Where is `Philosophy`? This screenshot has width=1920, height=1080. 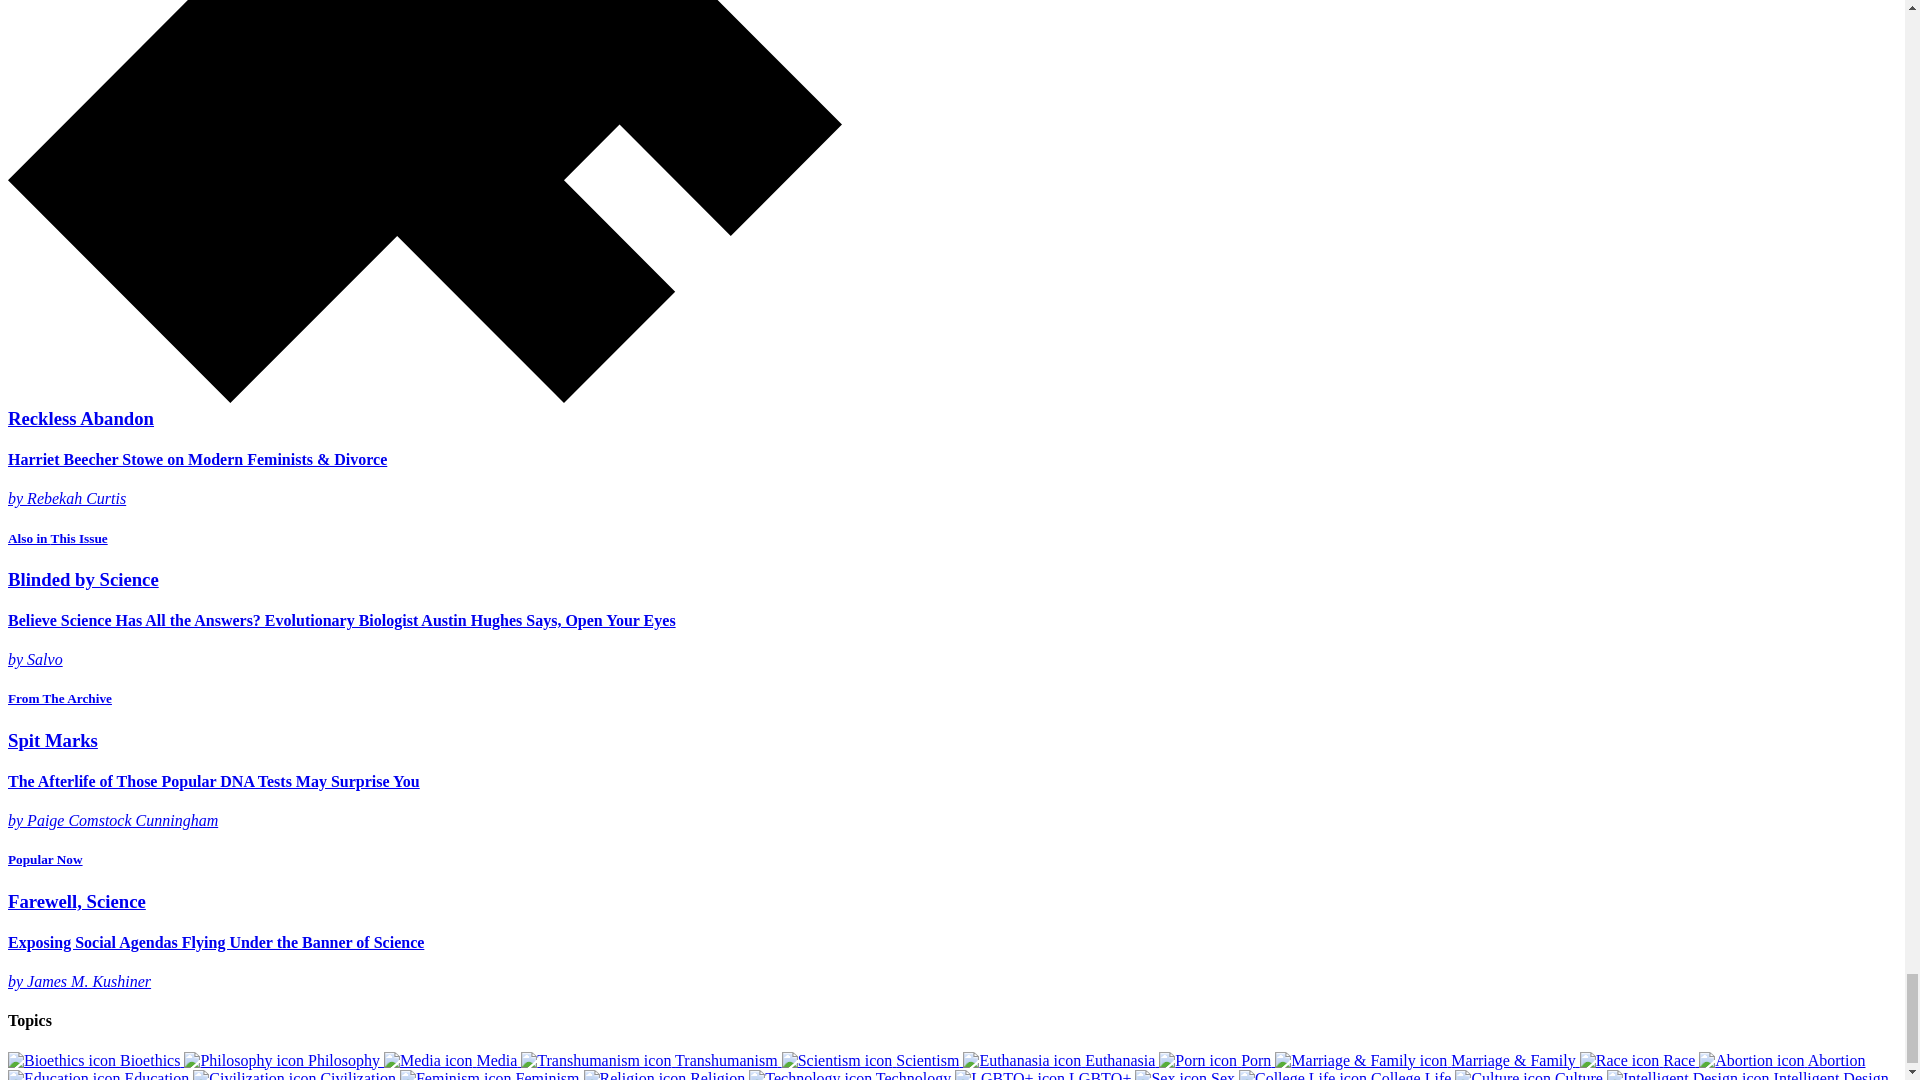 Philosophy is located at coordinates (284, 1060).